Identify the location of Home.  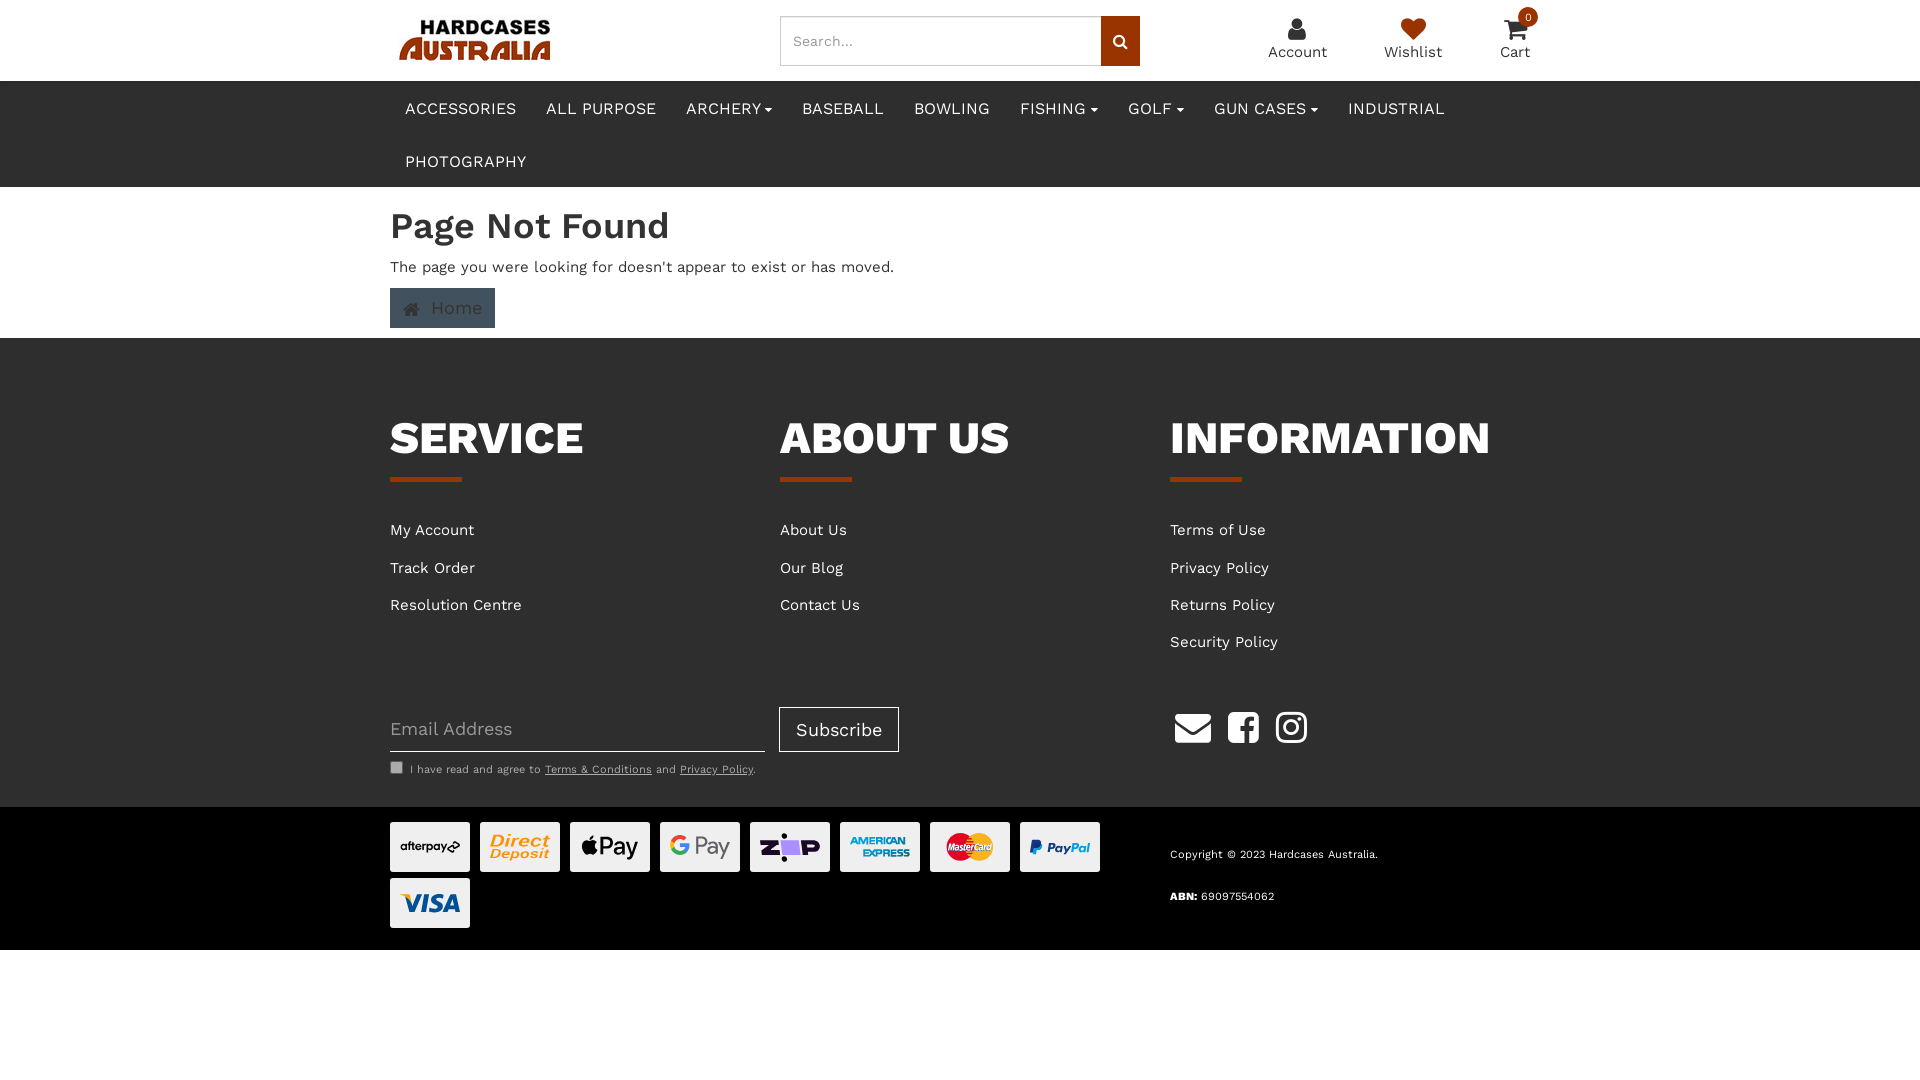
(442, 308).